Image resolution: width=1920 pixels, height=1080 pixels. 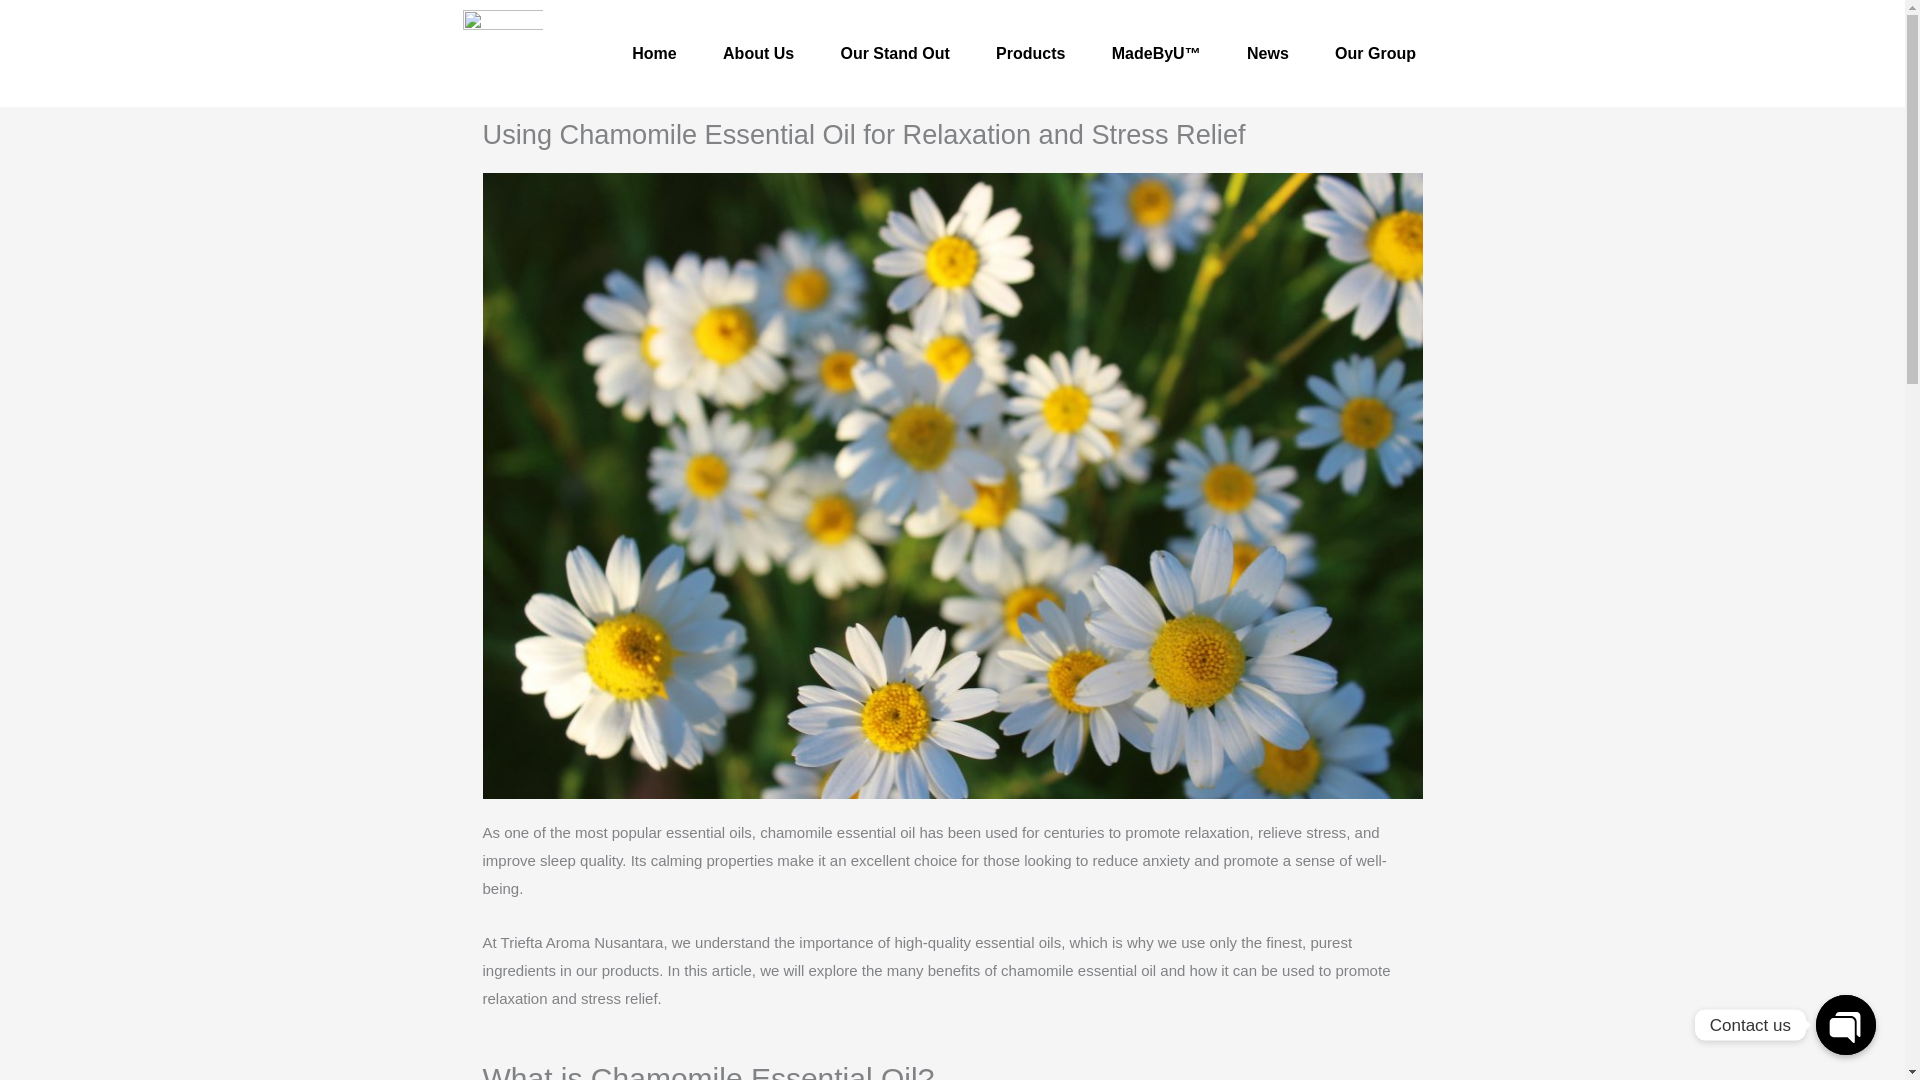 I want to click on About Us, so click(x=758, y=54).